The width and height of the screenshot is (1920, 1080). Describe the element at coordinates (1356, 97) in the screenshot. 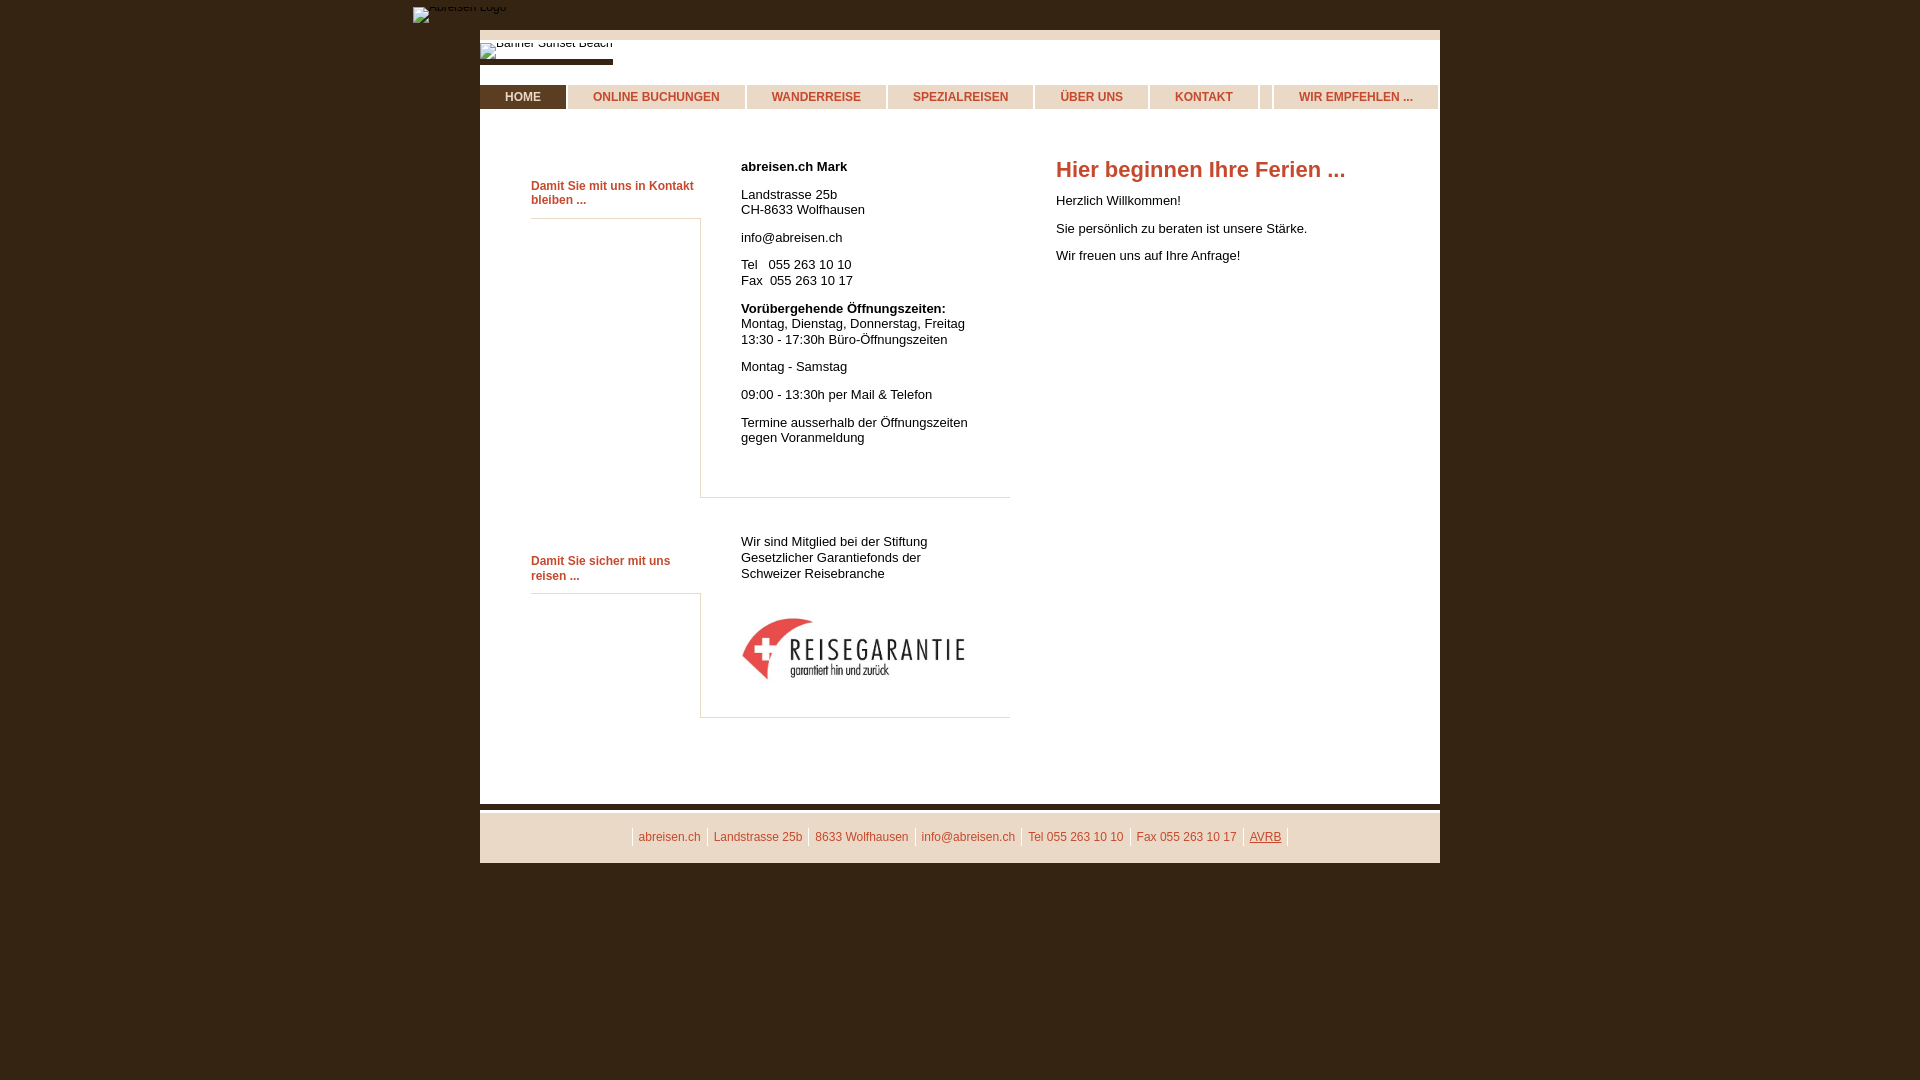

I see `WIR EMPFEHLEN ...` at that location.